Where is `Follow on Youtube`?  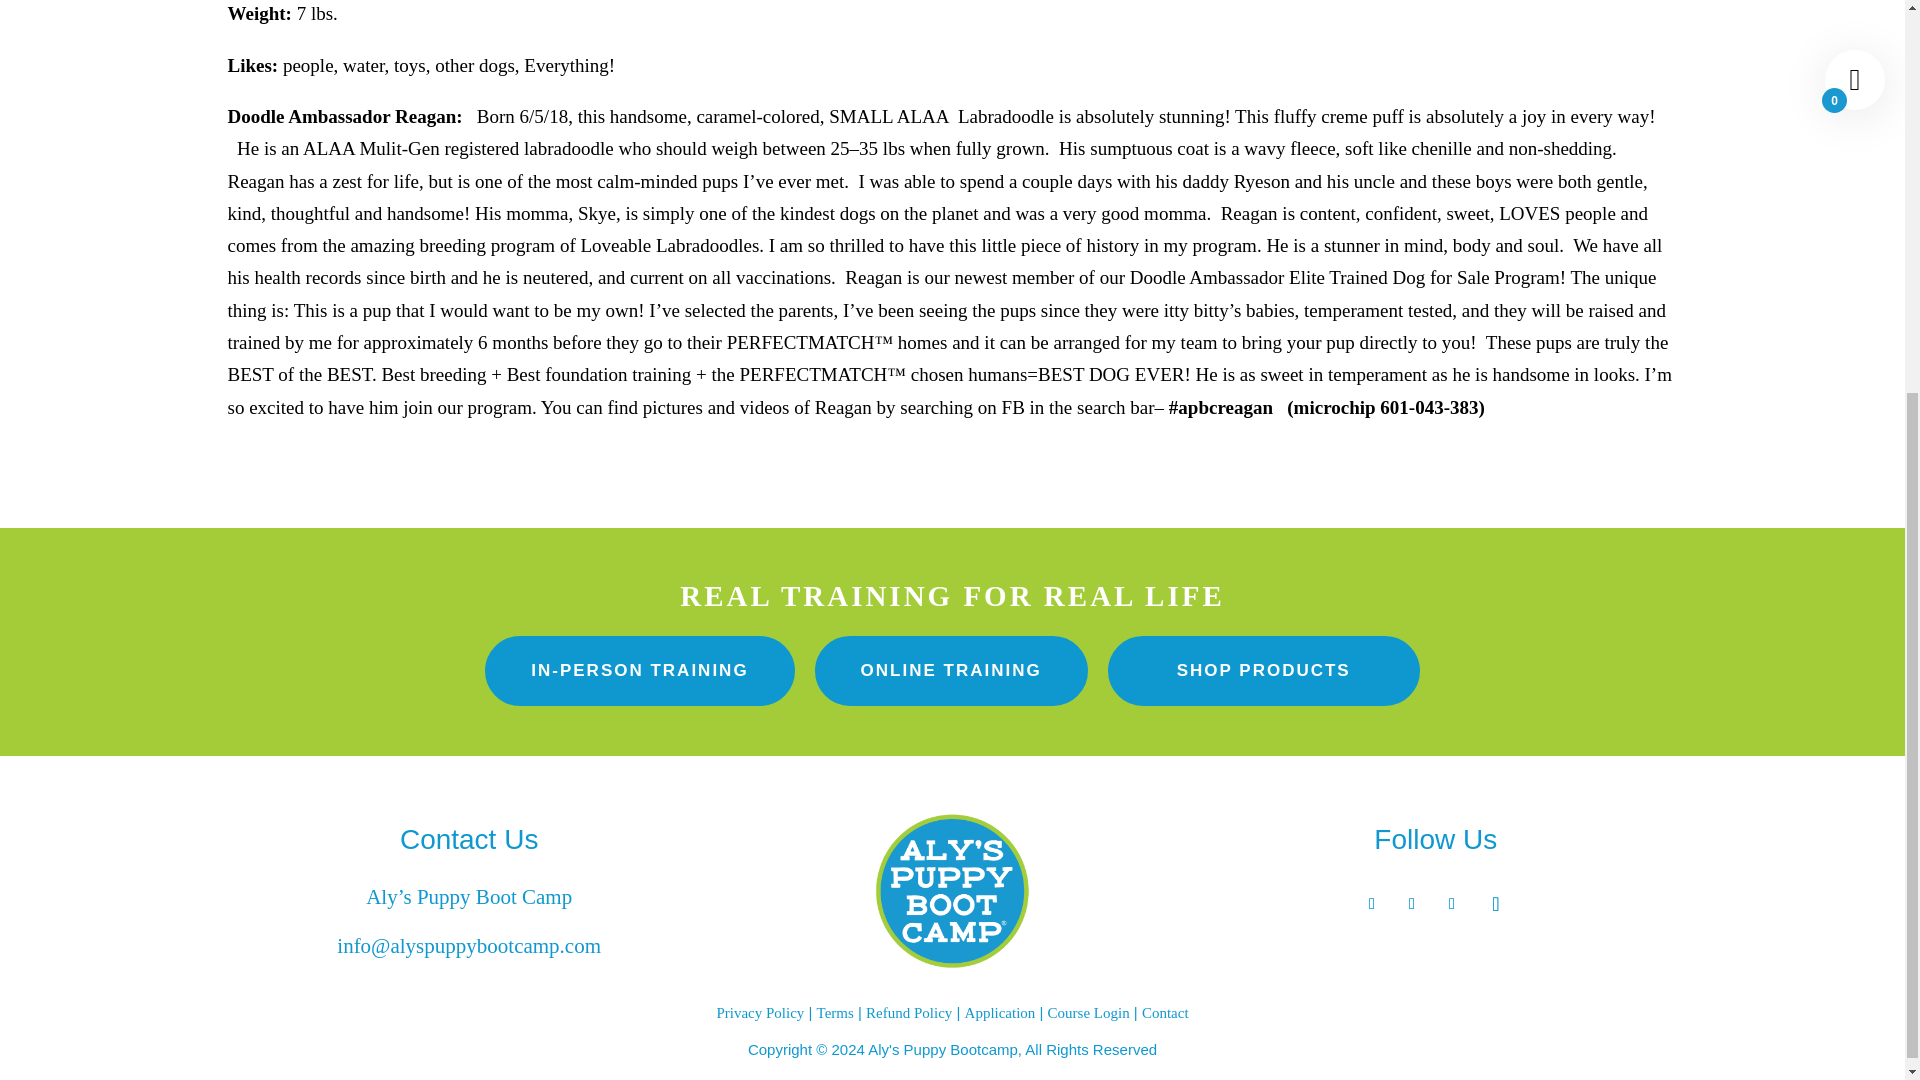
Follow on Youtube is located at coordinates (1496, 904).